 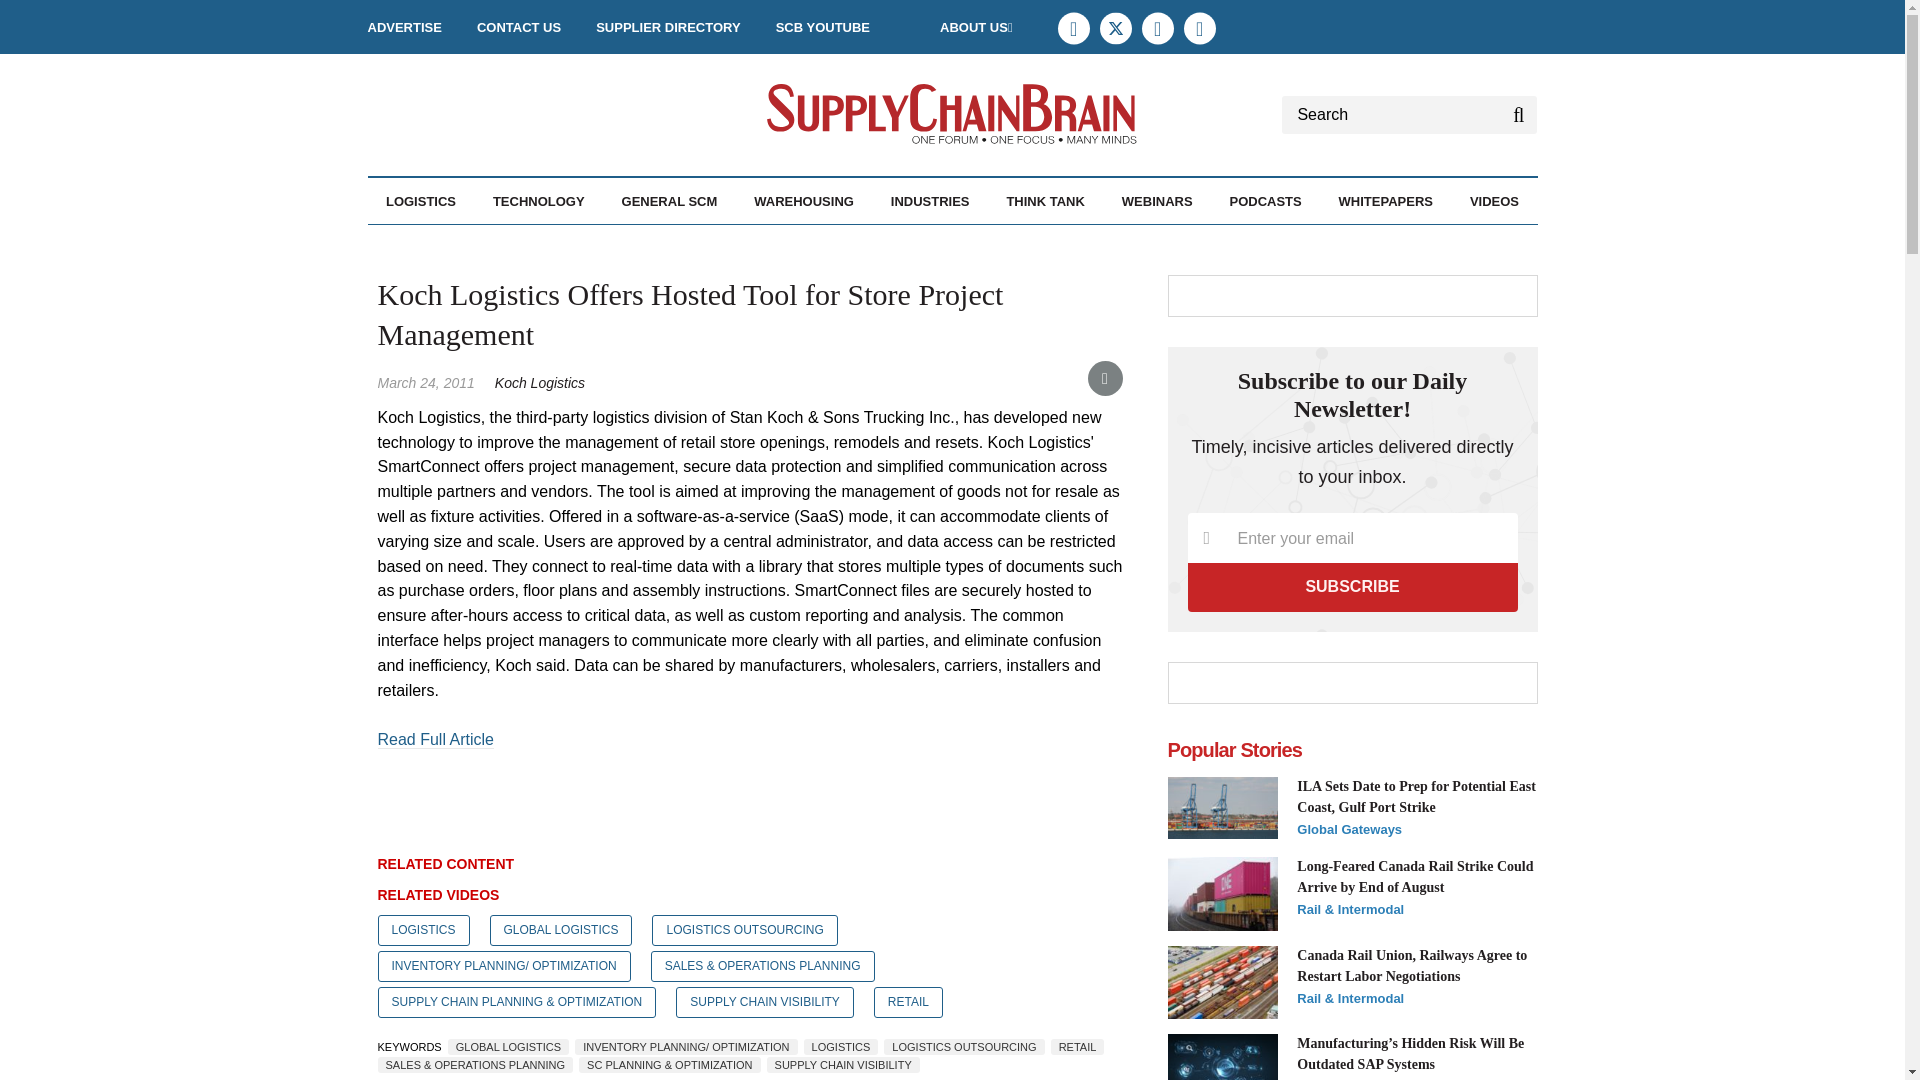 What do you see at coordinates (1222, 894) in the screenshot?
I see `canada-rail-freight-iStock-2148148226.jpg` at bounding box center [1222, 894].